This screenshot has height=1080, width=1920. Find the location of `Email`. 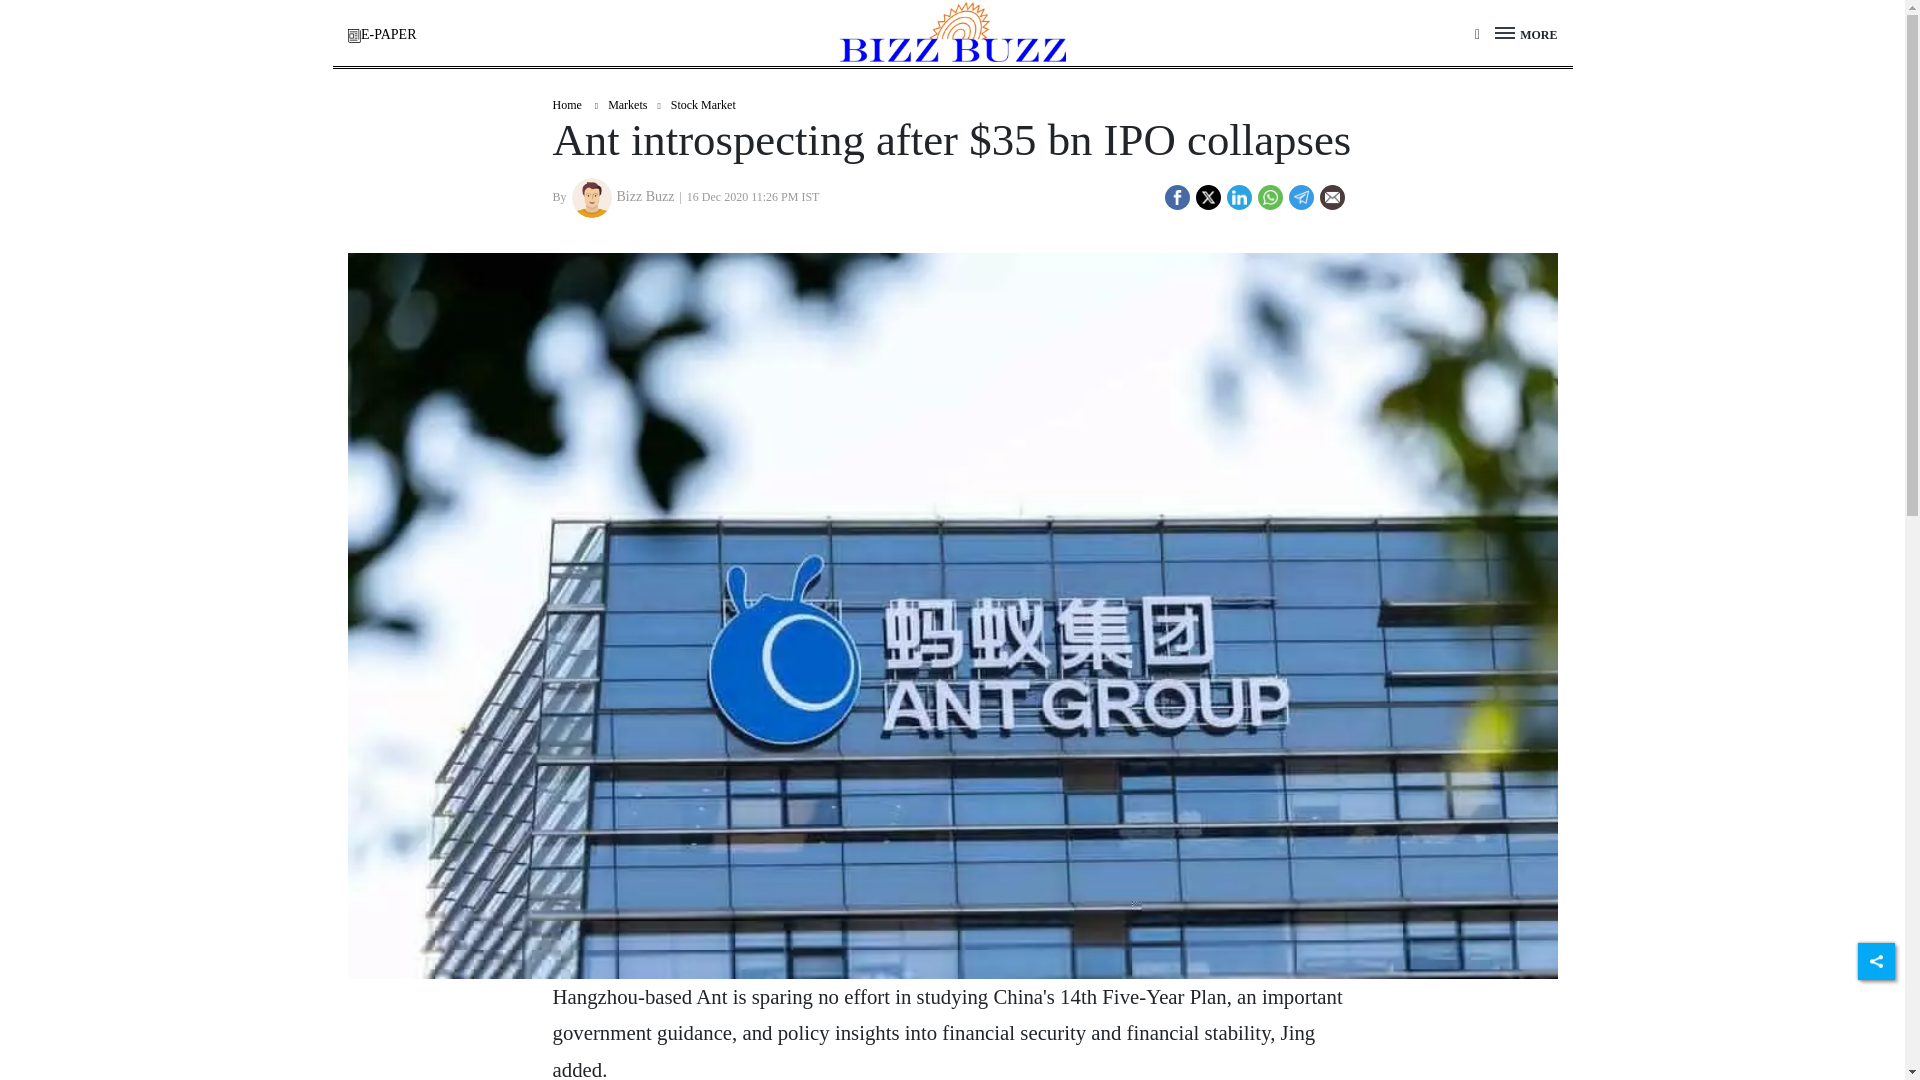

Email is located at coordinates (1332, 196).